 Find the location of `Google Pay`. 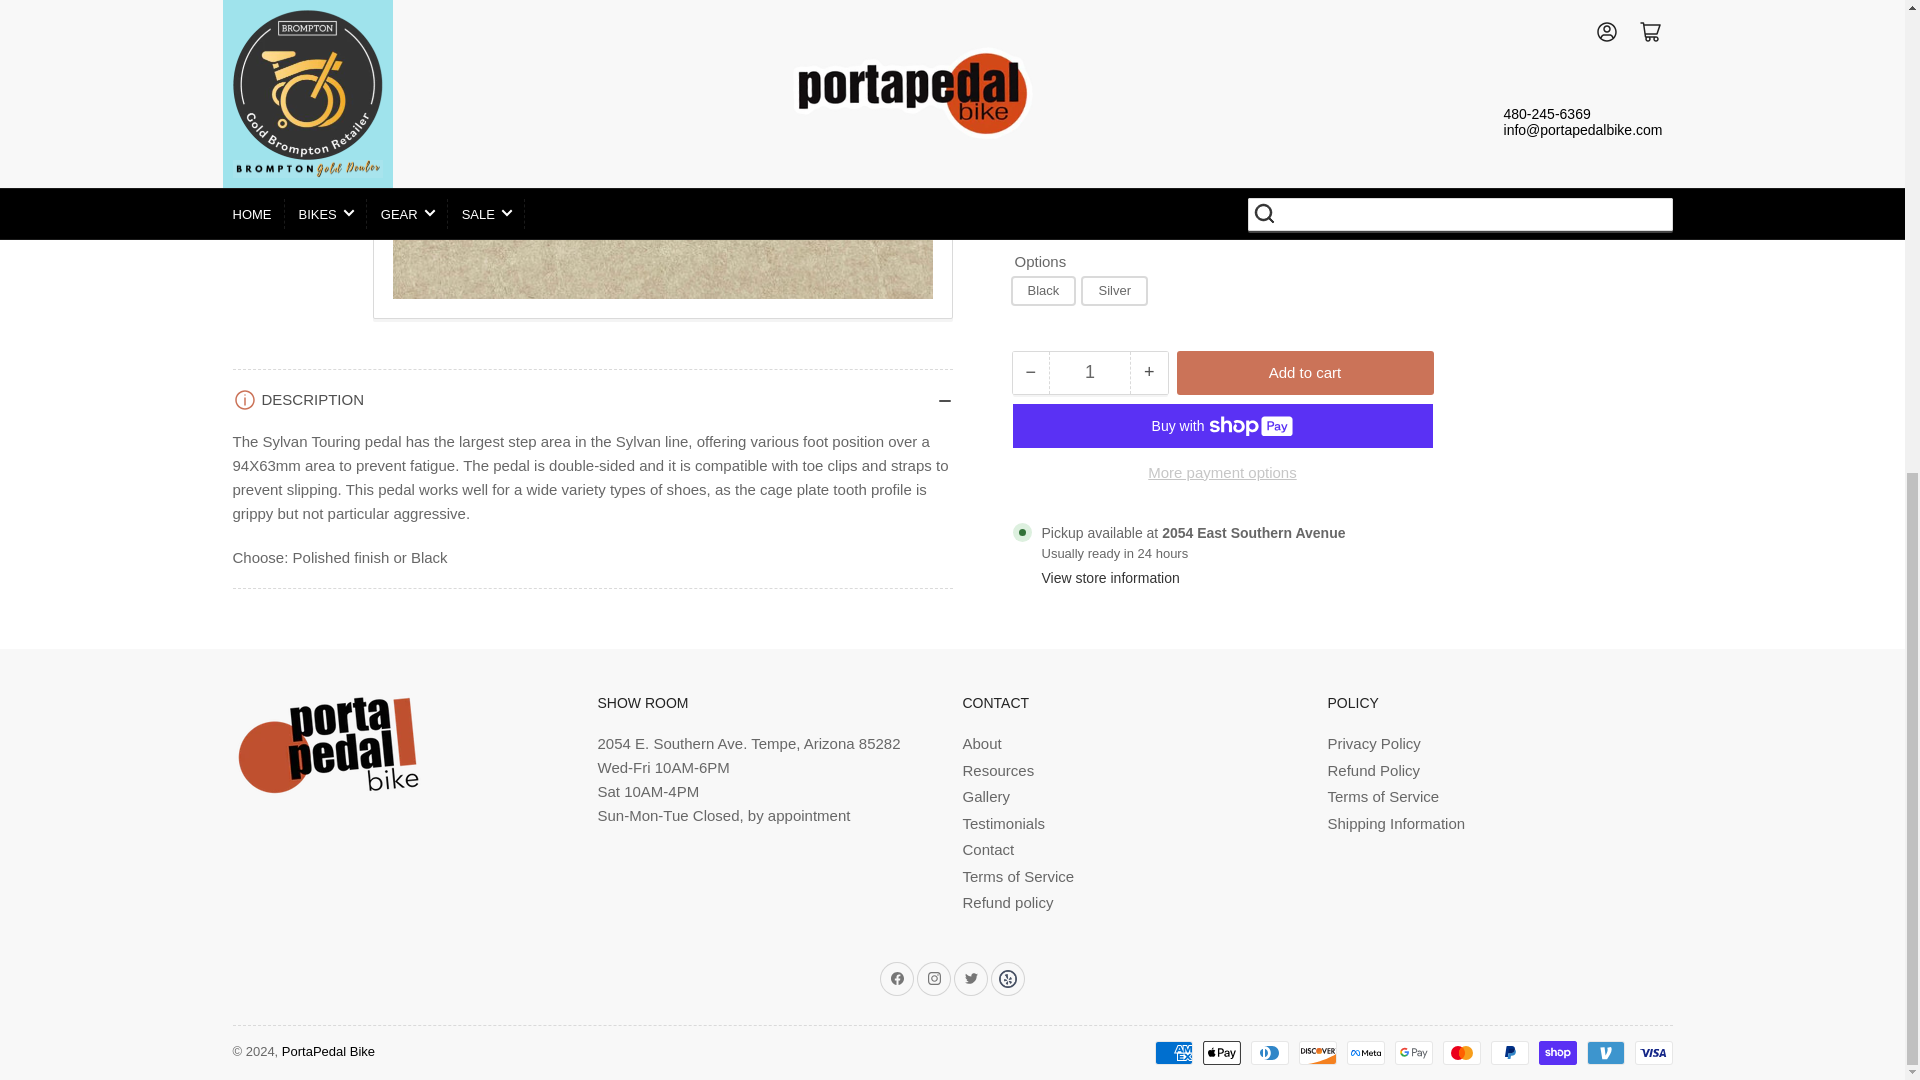

Google Pay is located at coordinates (1412, 1052).